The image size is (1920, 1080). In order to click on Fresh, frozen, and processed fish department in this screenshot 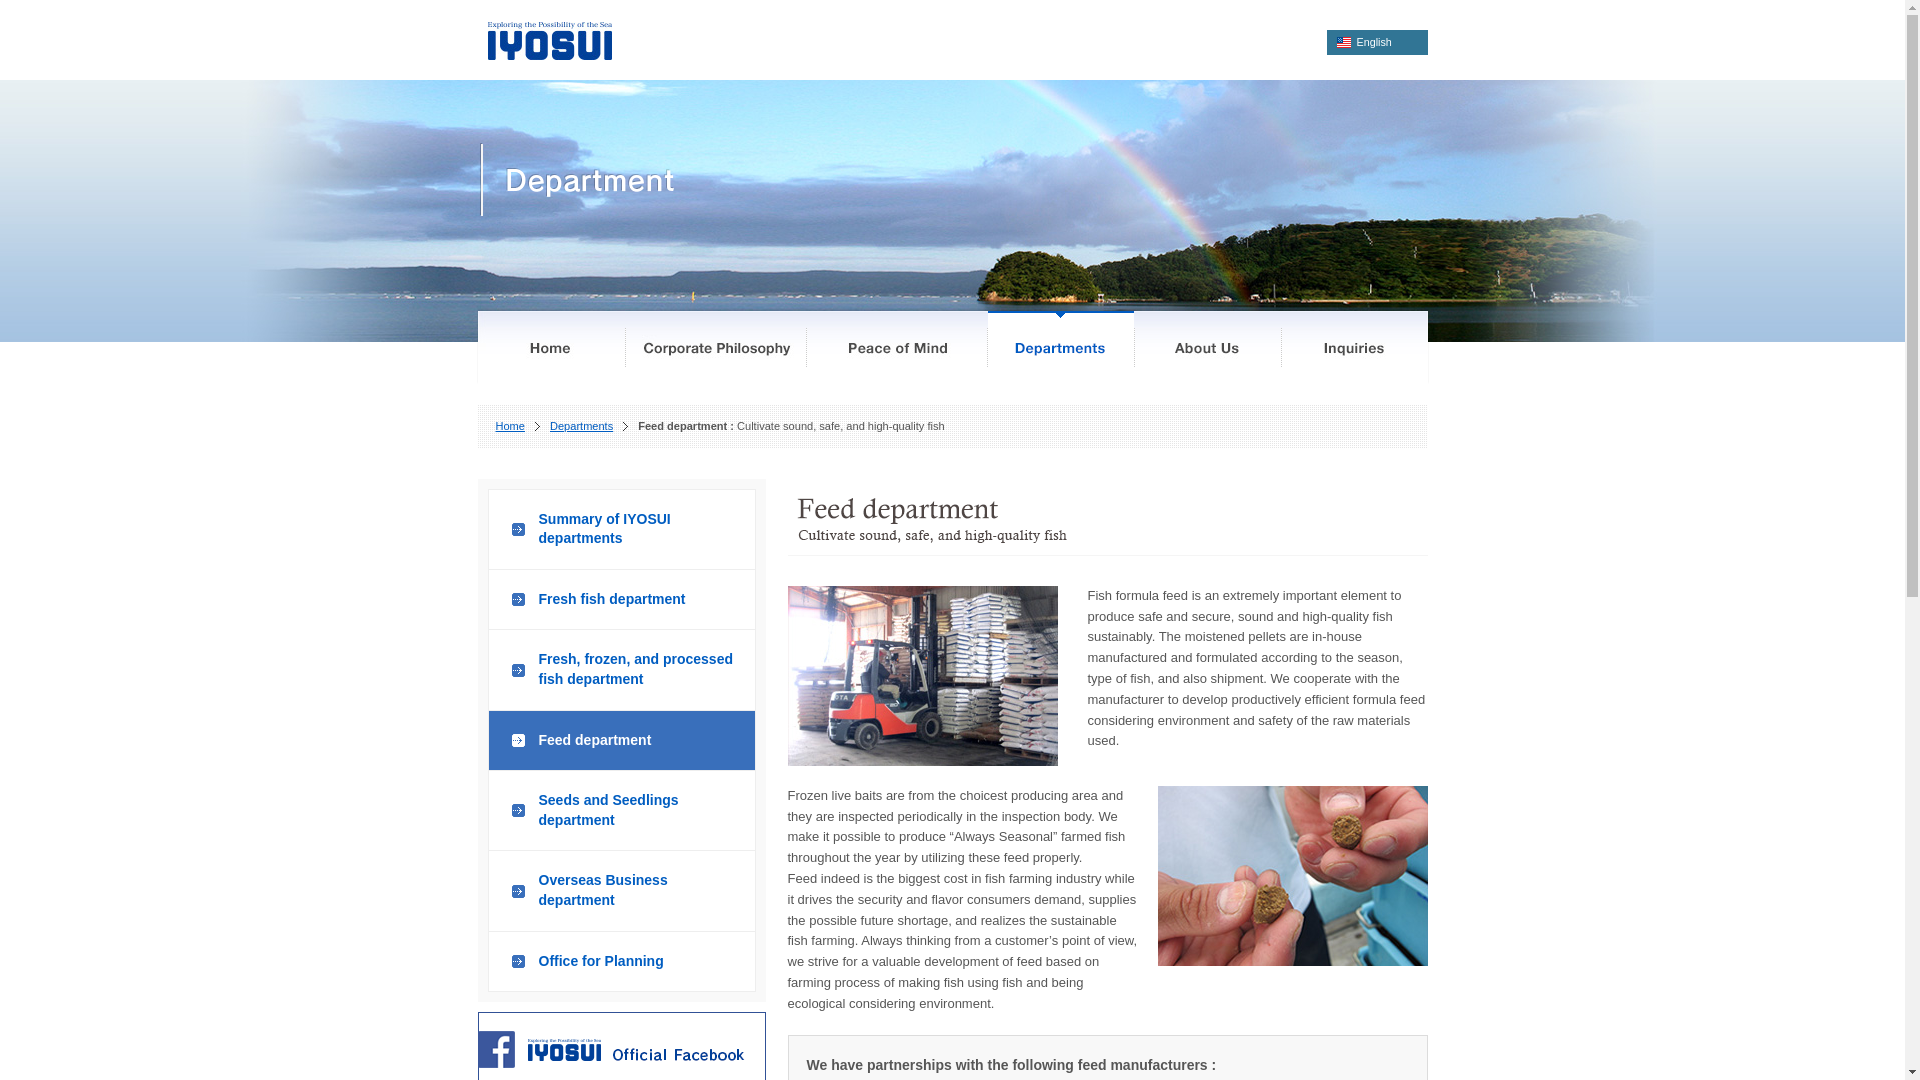, I will do `click(622, 669)`.